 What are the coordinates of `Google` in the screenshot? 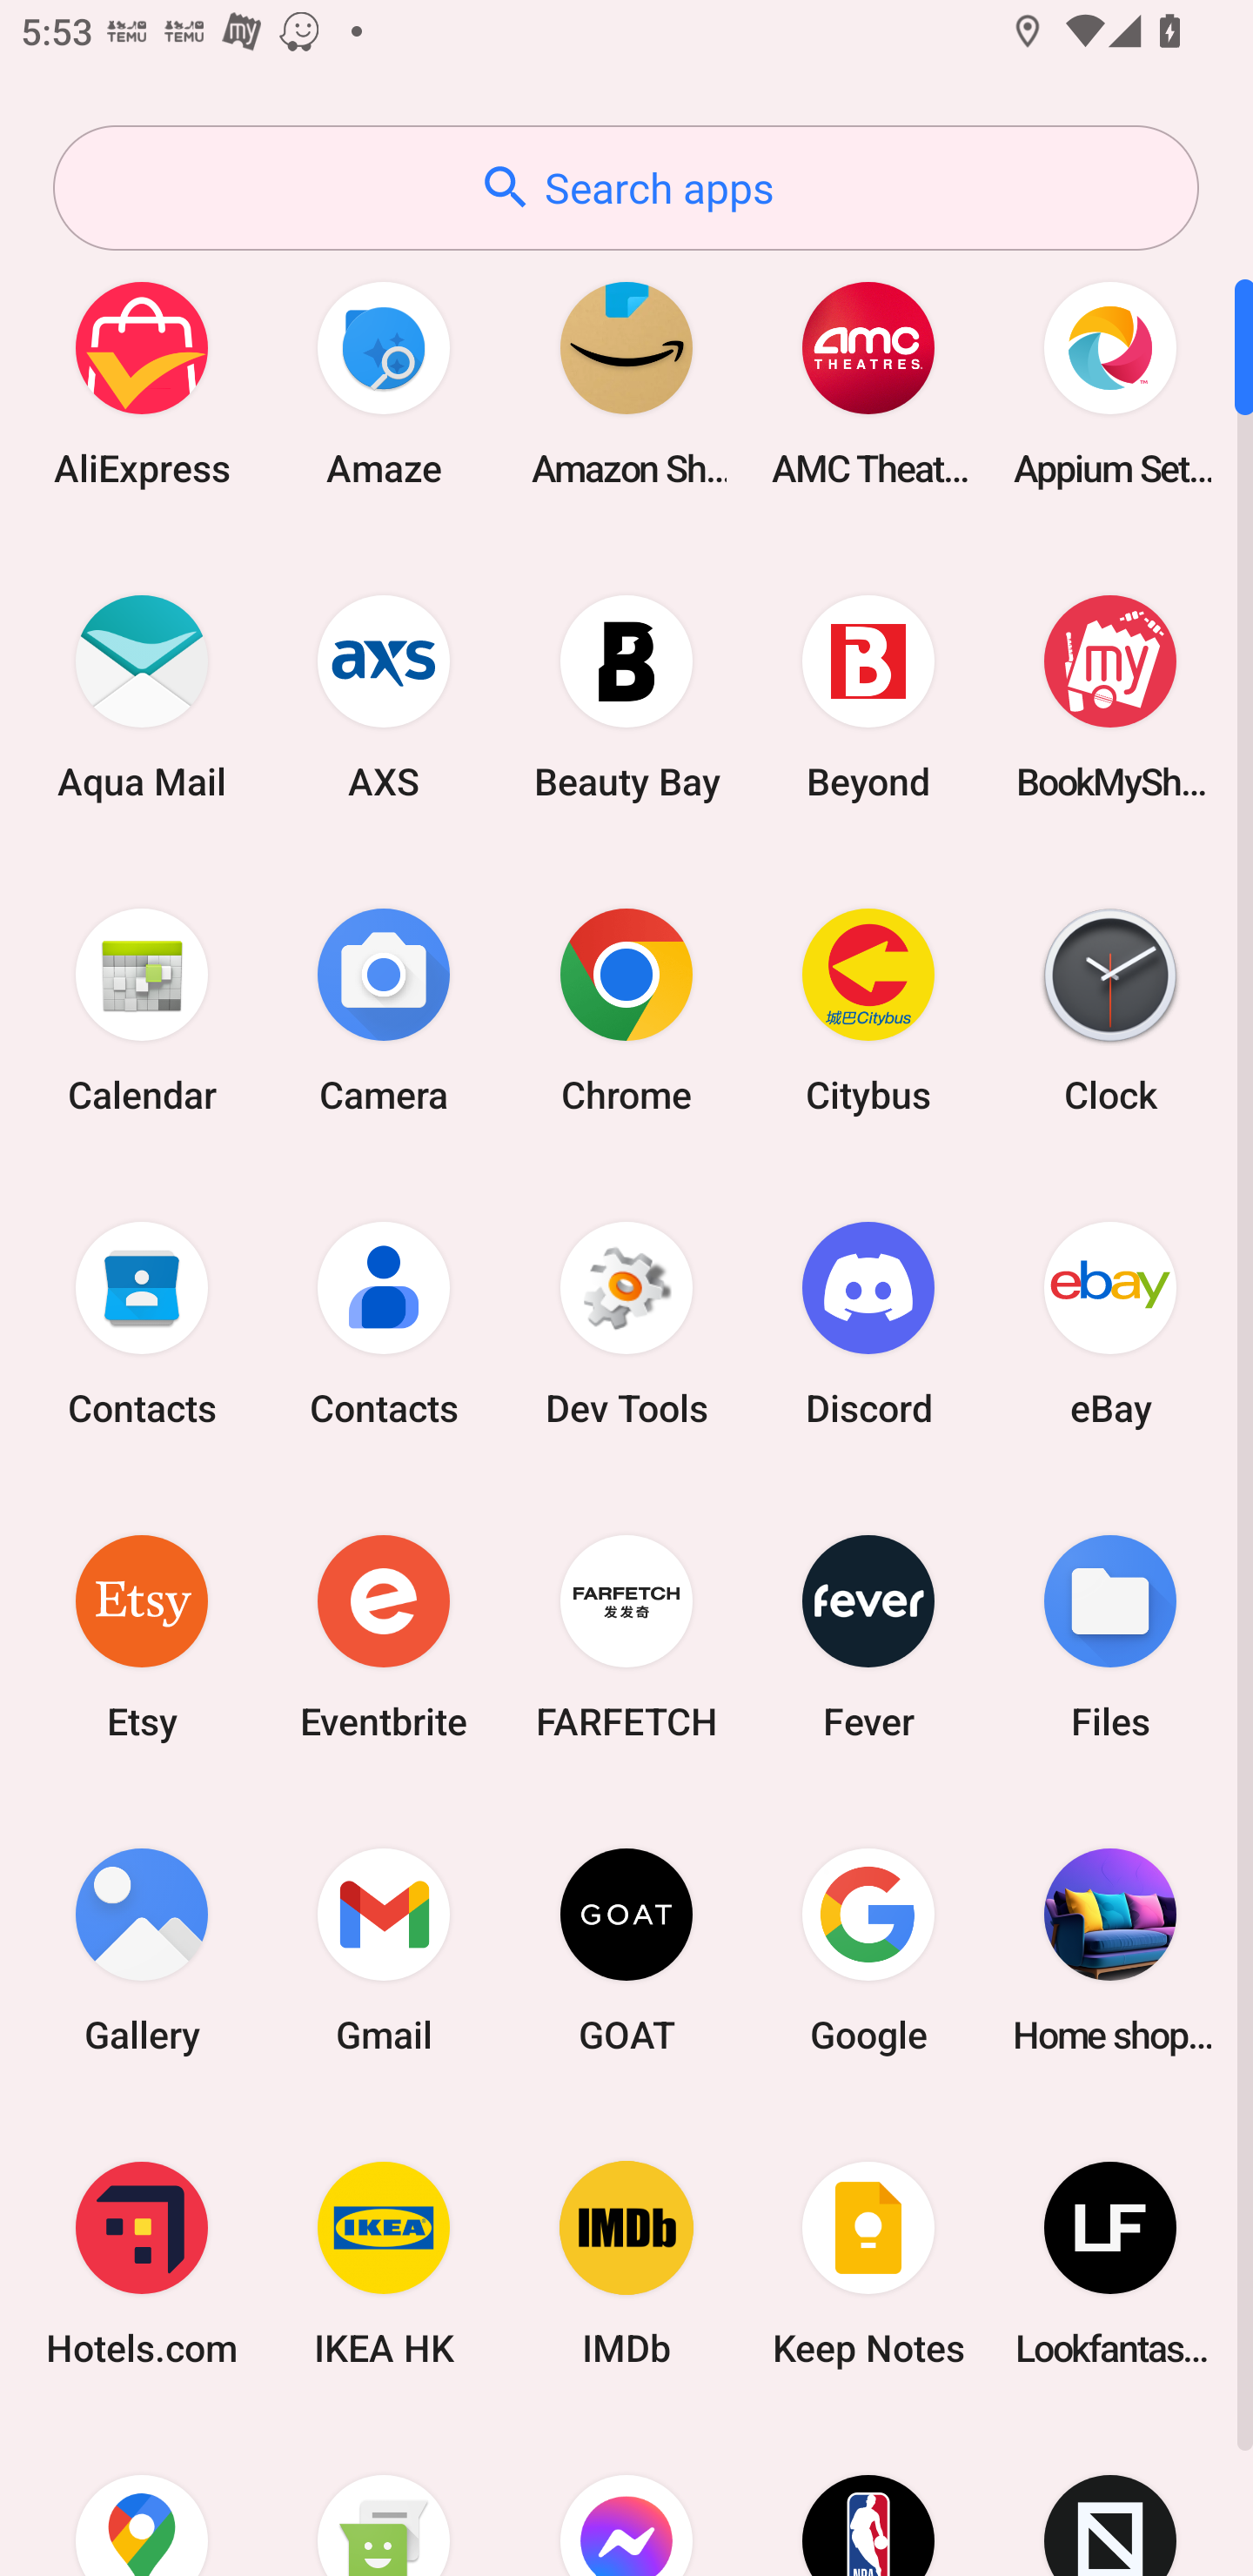 It's located at (868, 1949).